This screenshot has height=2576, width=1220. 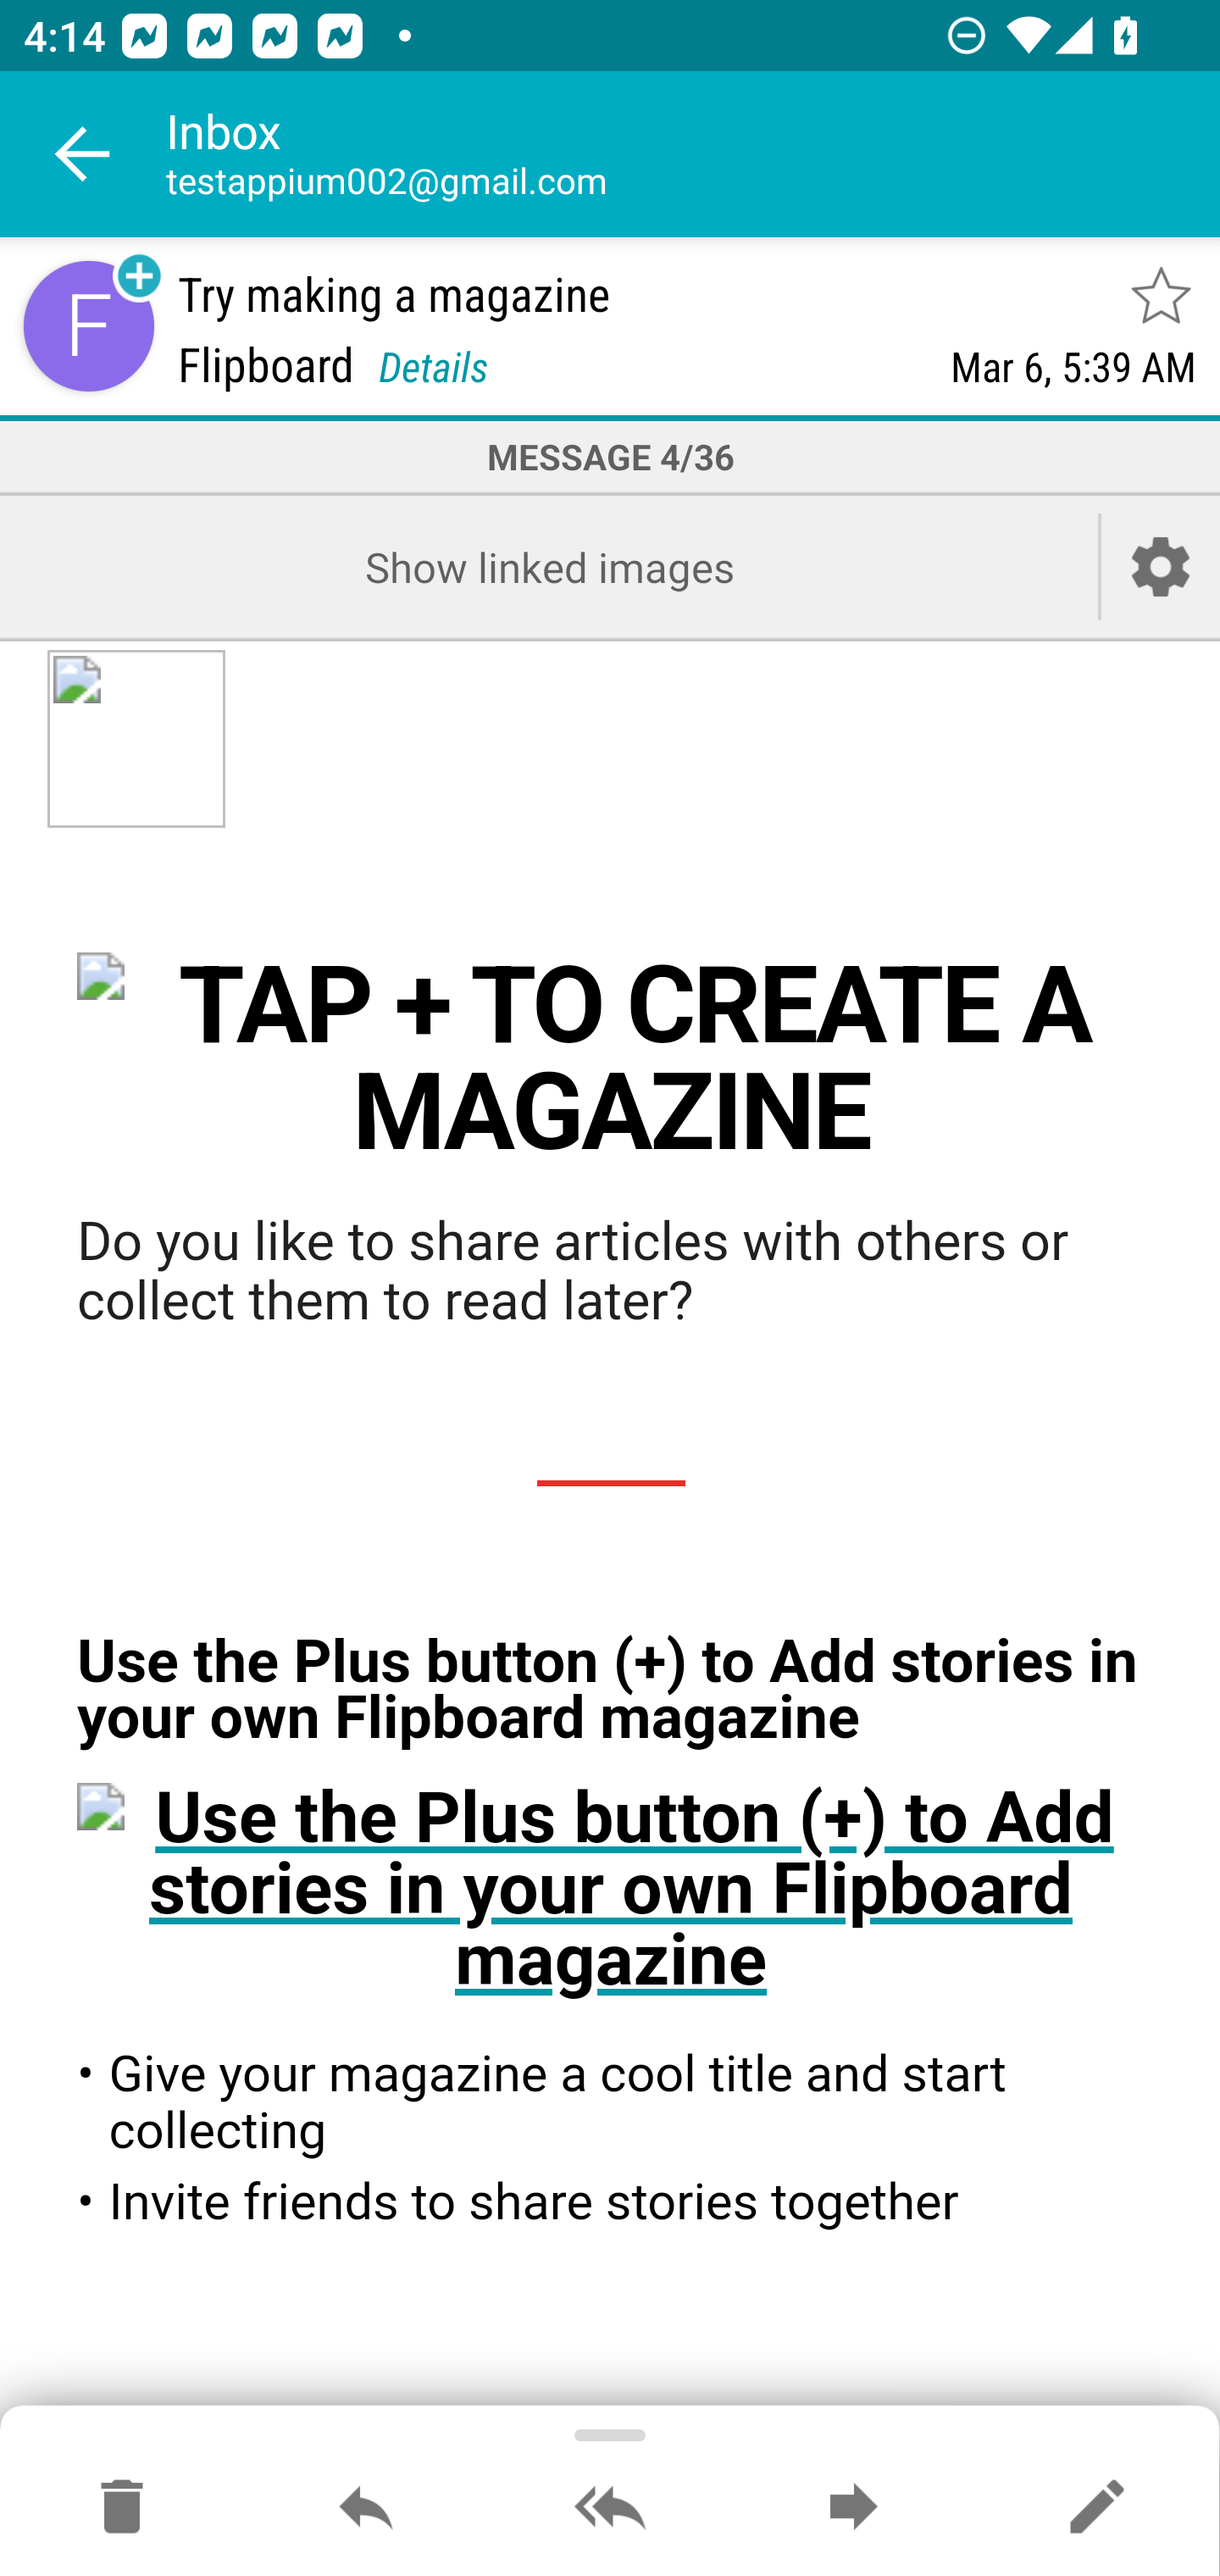 What do you see at coordinates (83, 154) in the screenshot?
I see `Navigate up` at bounding box center [83, 154].